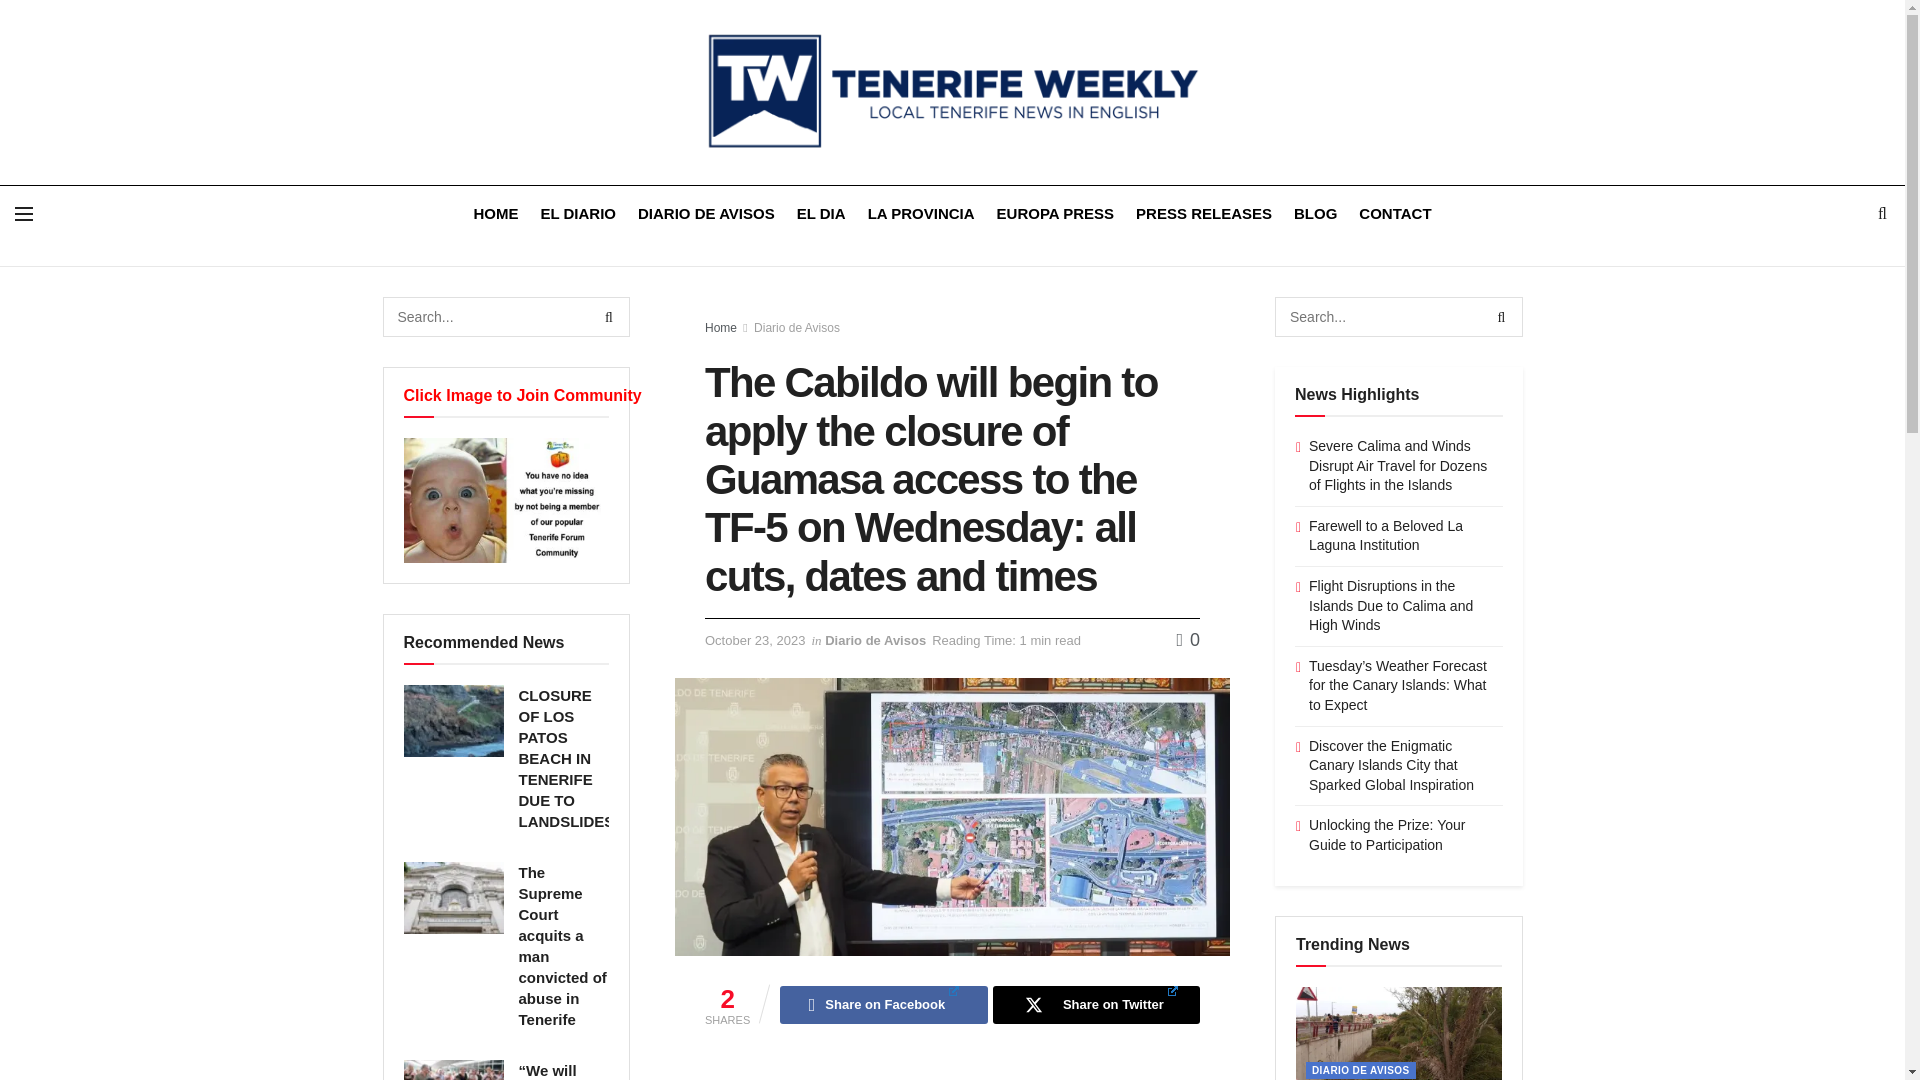 Image resolution: width=1920 pixels, height=1080 pixels. What do you see at coordinates (706, 212) in the screenshot?
I see `DIARIO DE AVISOS` at bounding box center [706, 212].